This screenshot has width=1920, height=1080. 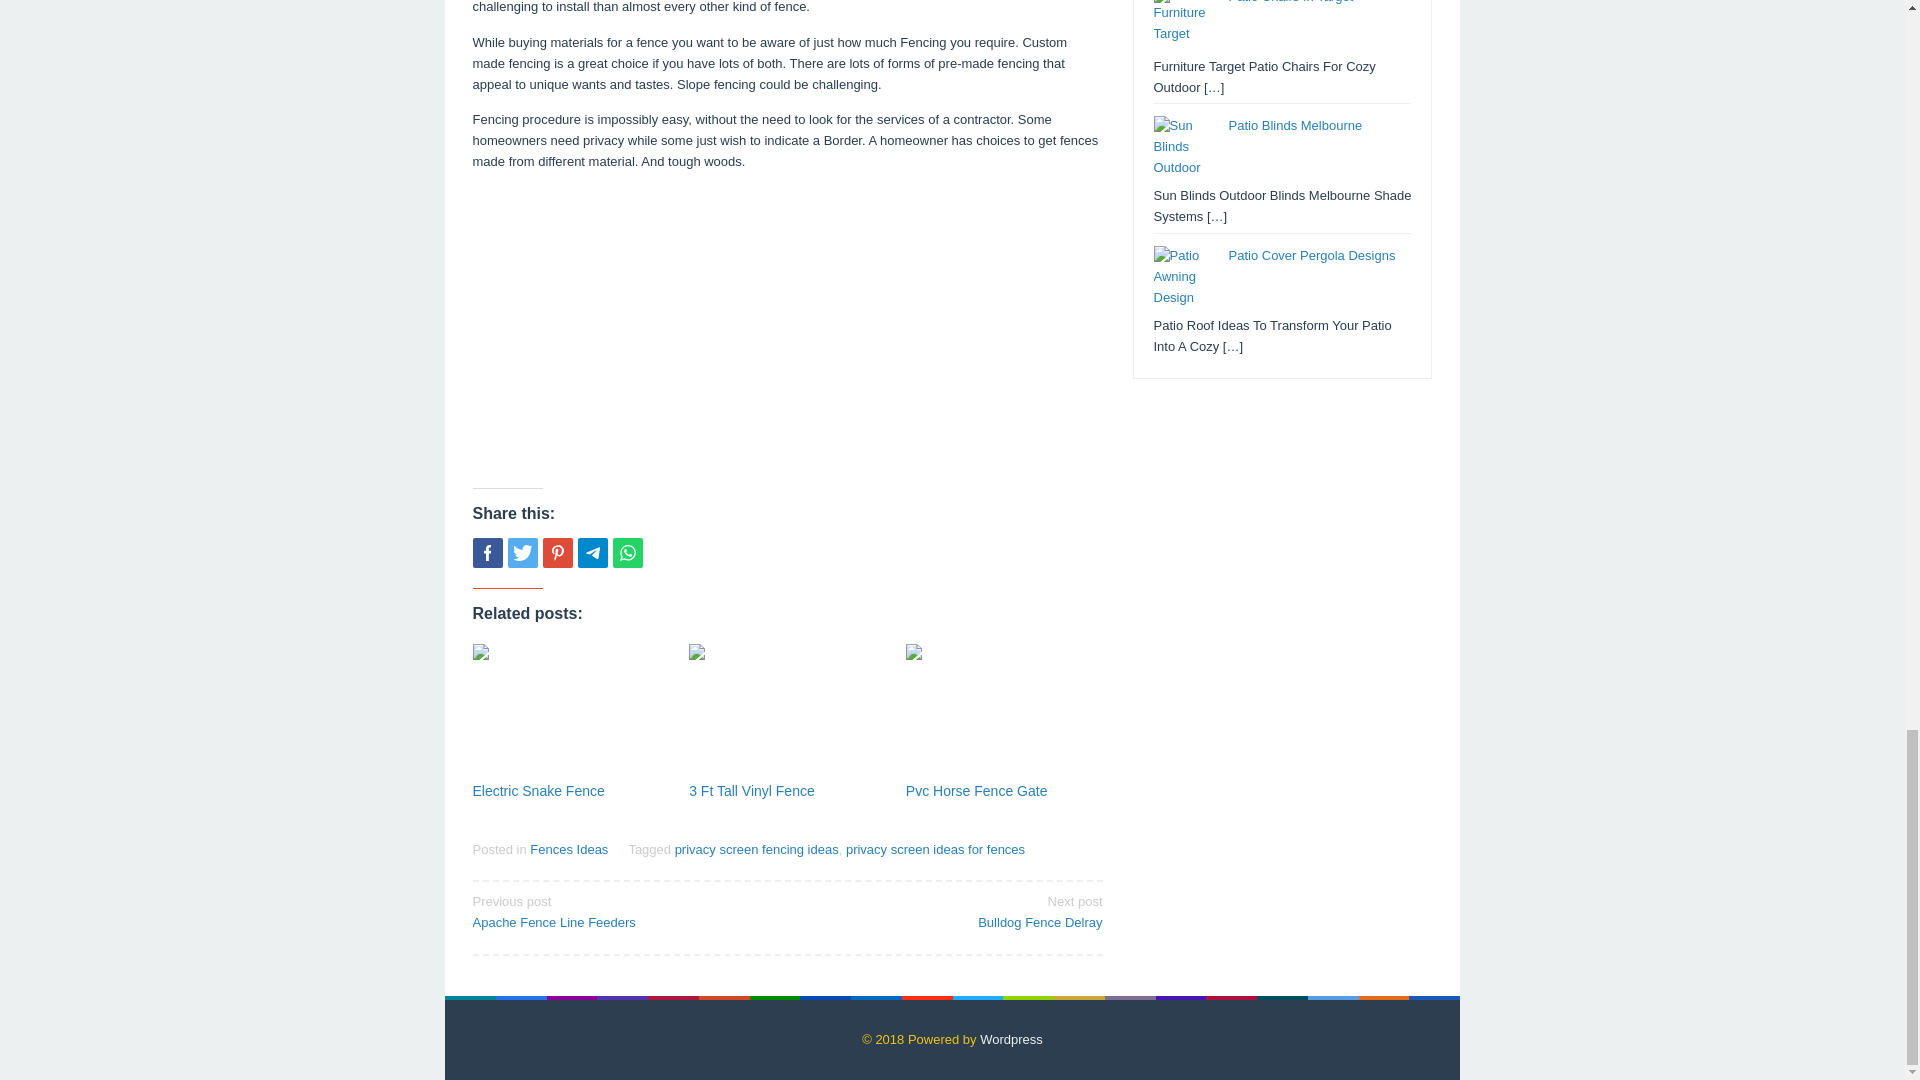 I want to click on Pin this, so click(x=538, y=791).